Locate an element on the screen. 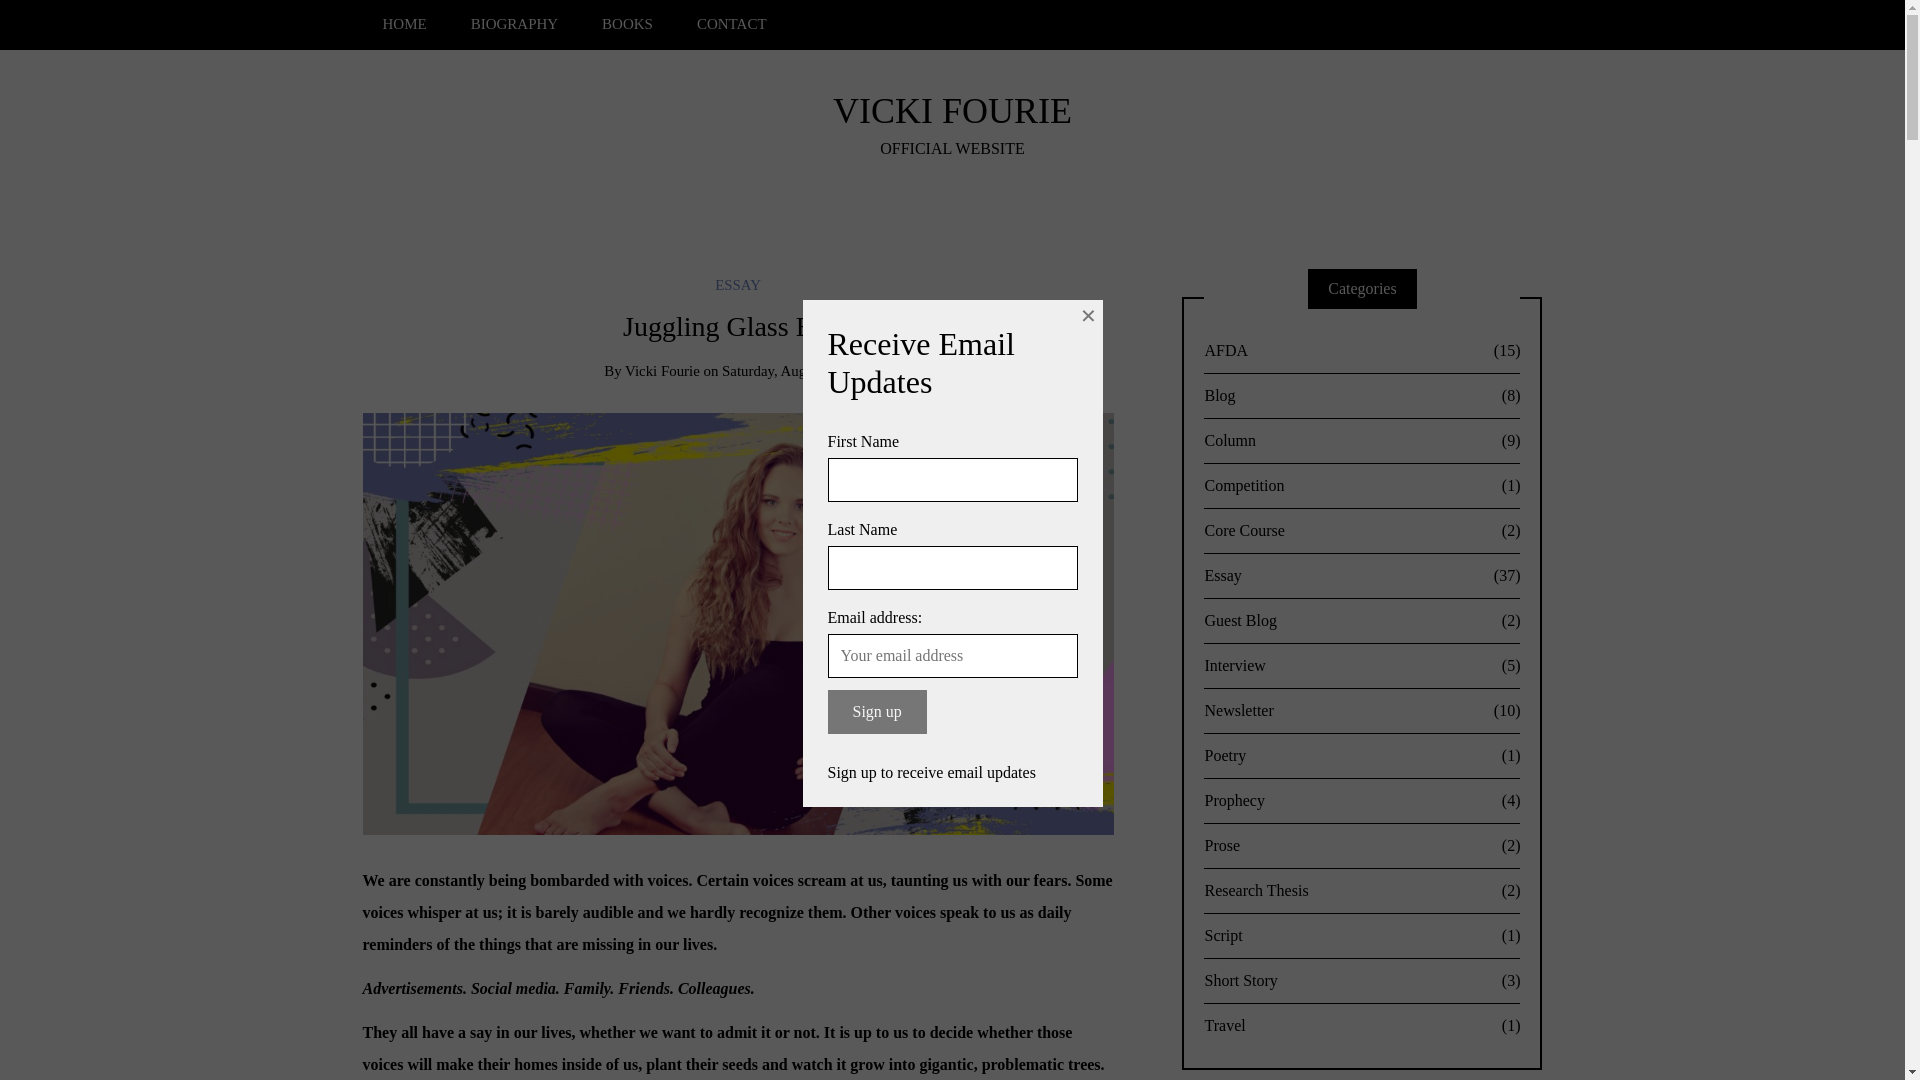  BOOKS is located at coordinates (627, 24).